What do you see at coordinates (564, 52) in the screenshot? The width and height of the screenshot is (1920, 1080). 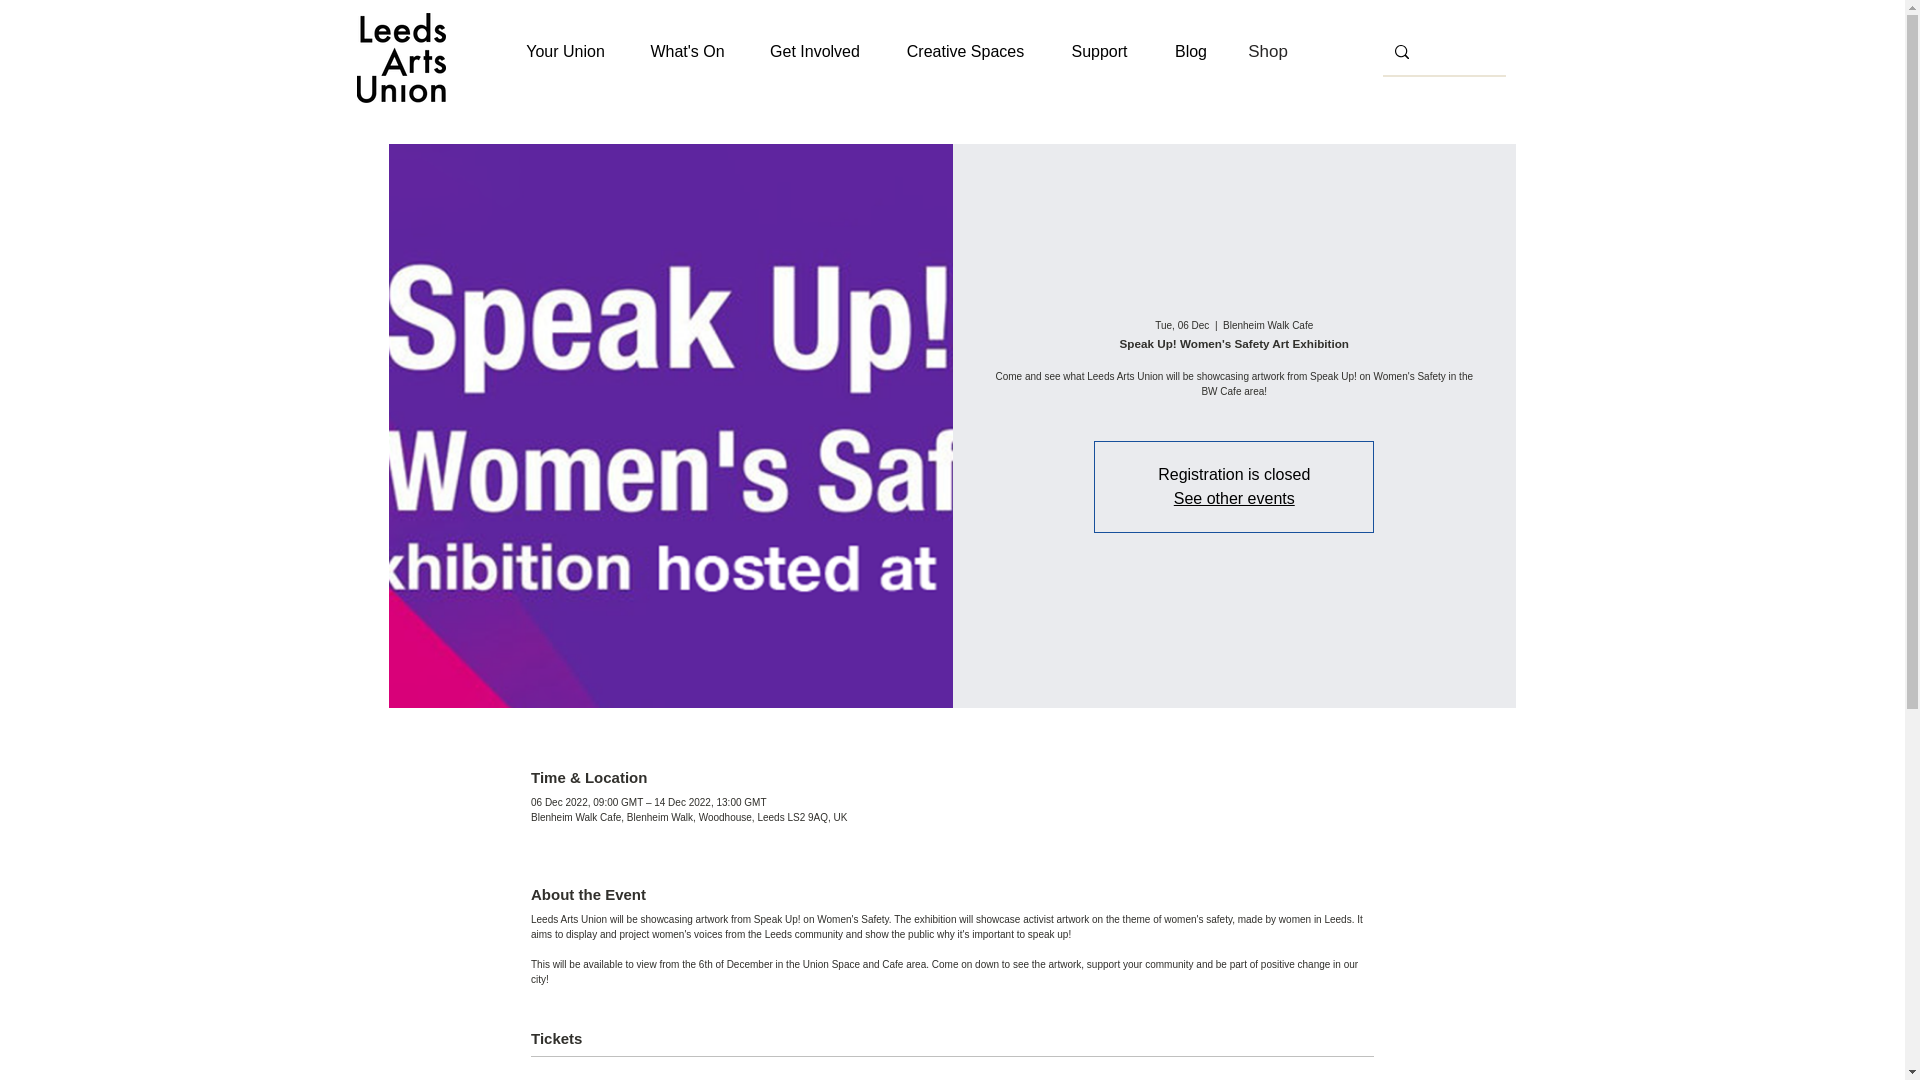 I see `Your Union` at bounding box center [564, 52].